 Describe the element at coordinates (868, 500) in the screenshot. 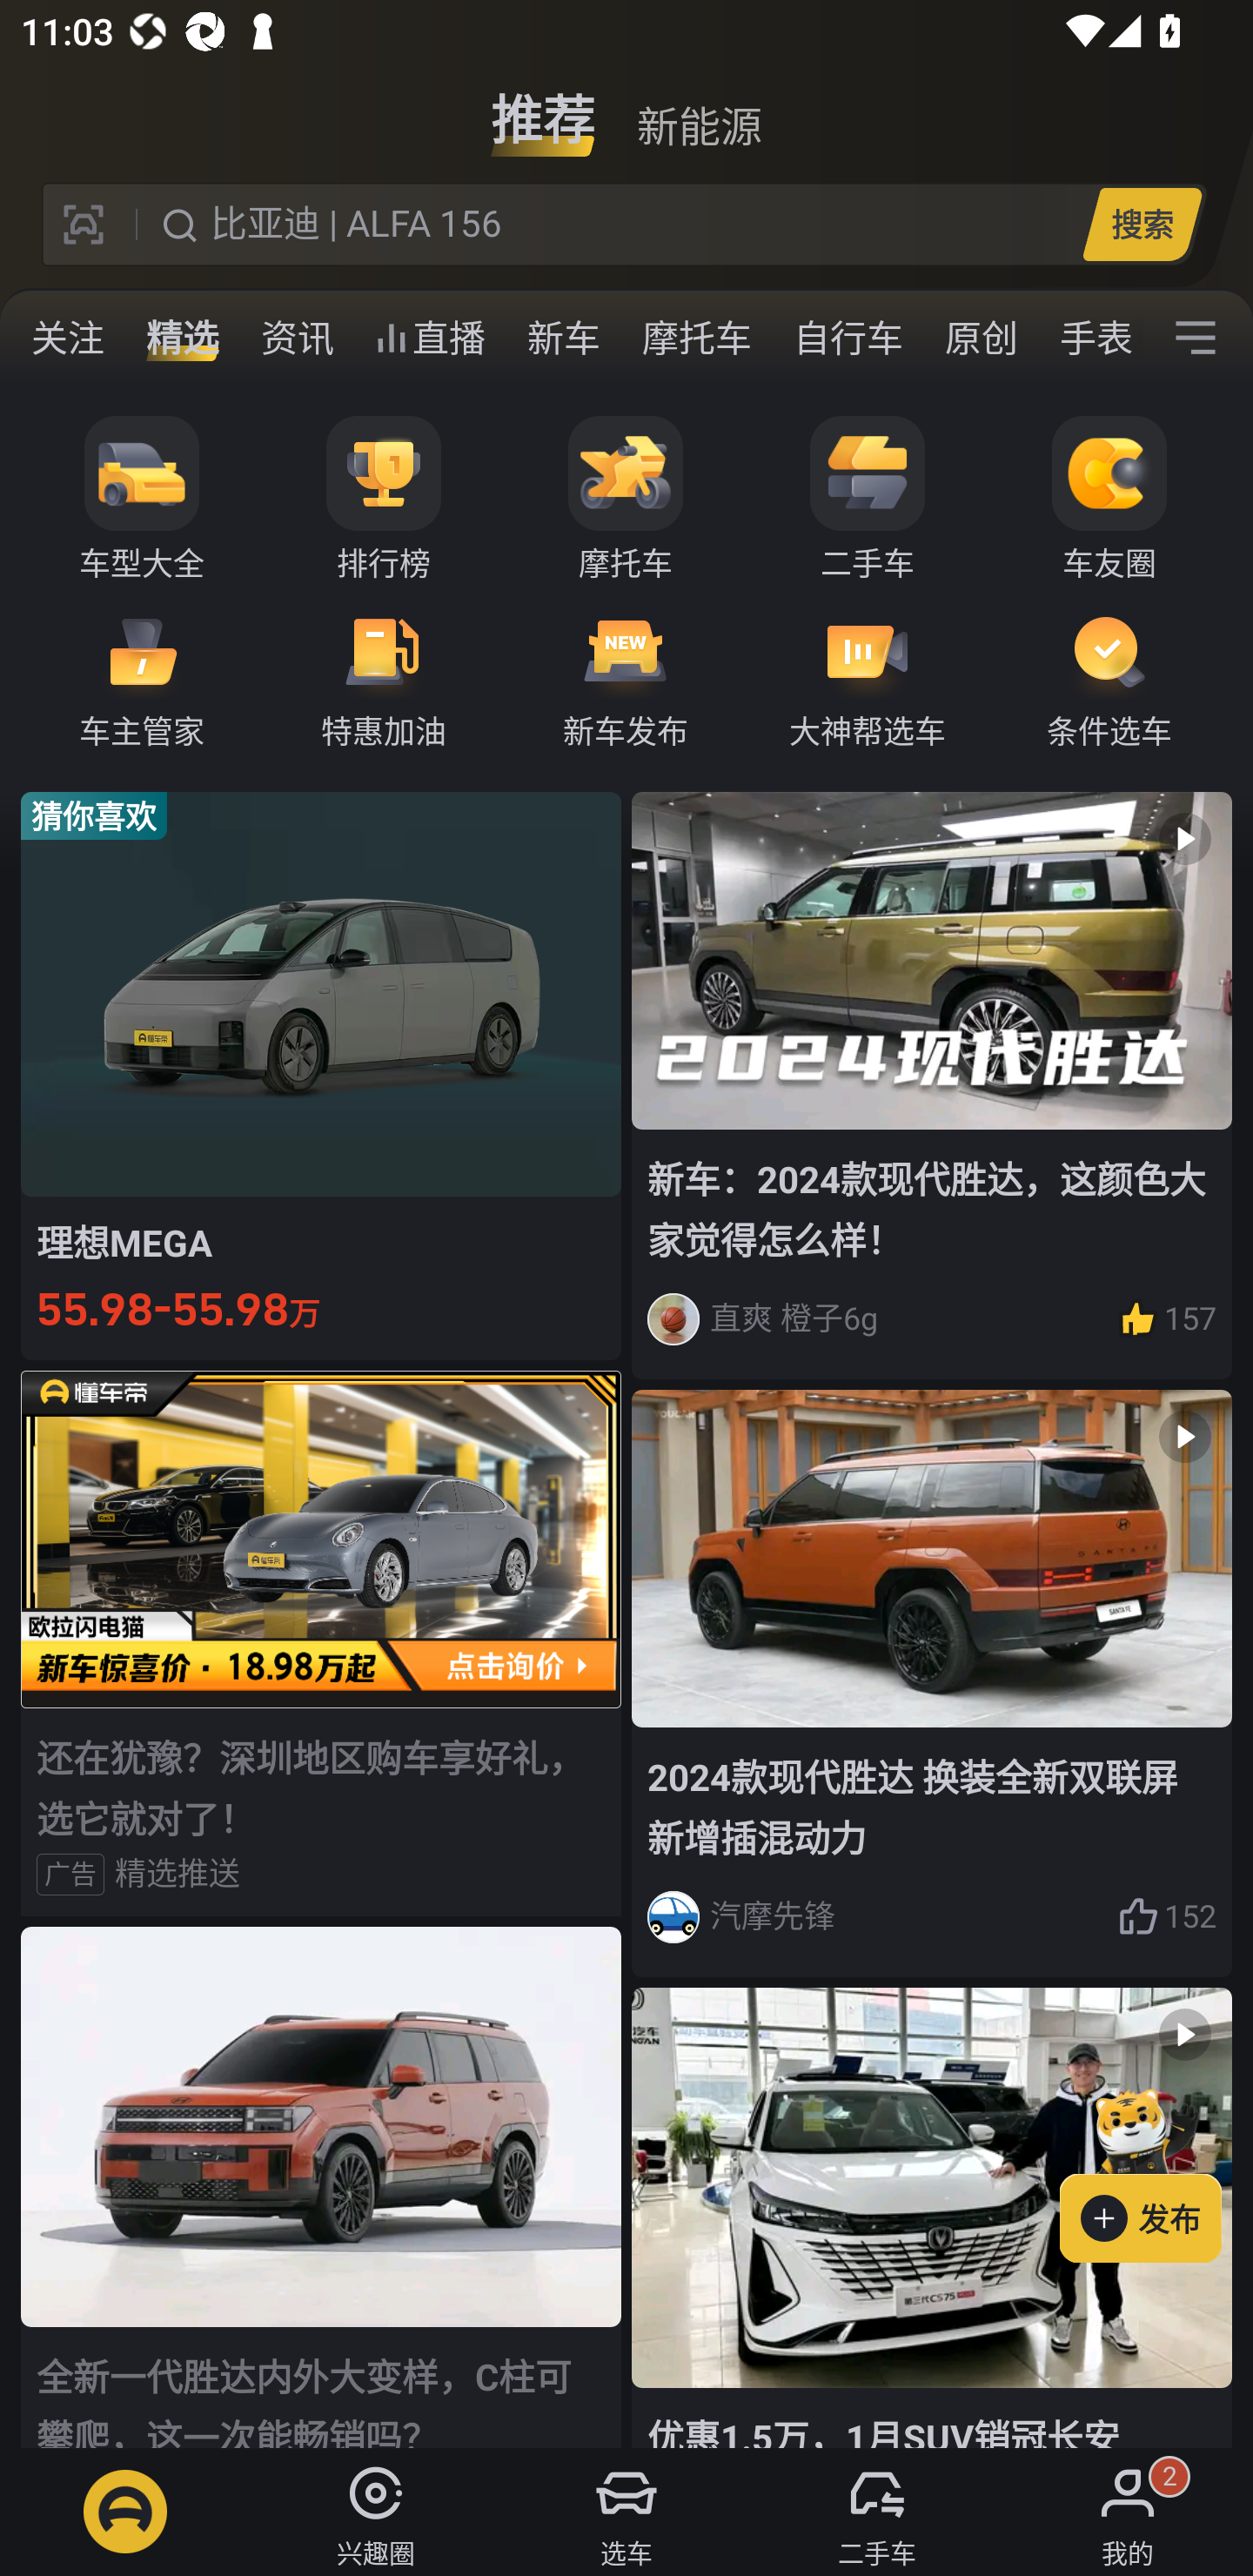

I see `二手车` at that location.